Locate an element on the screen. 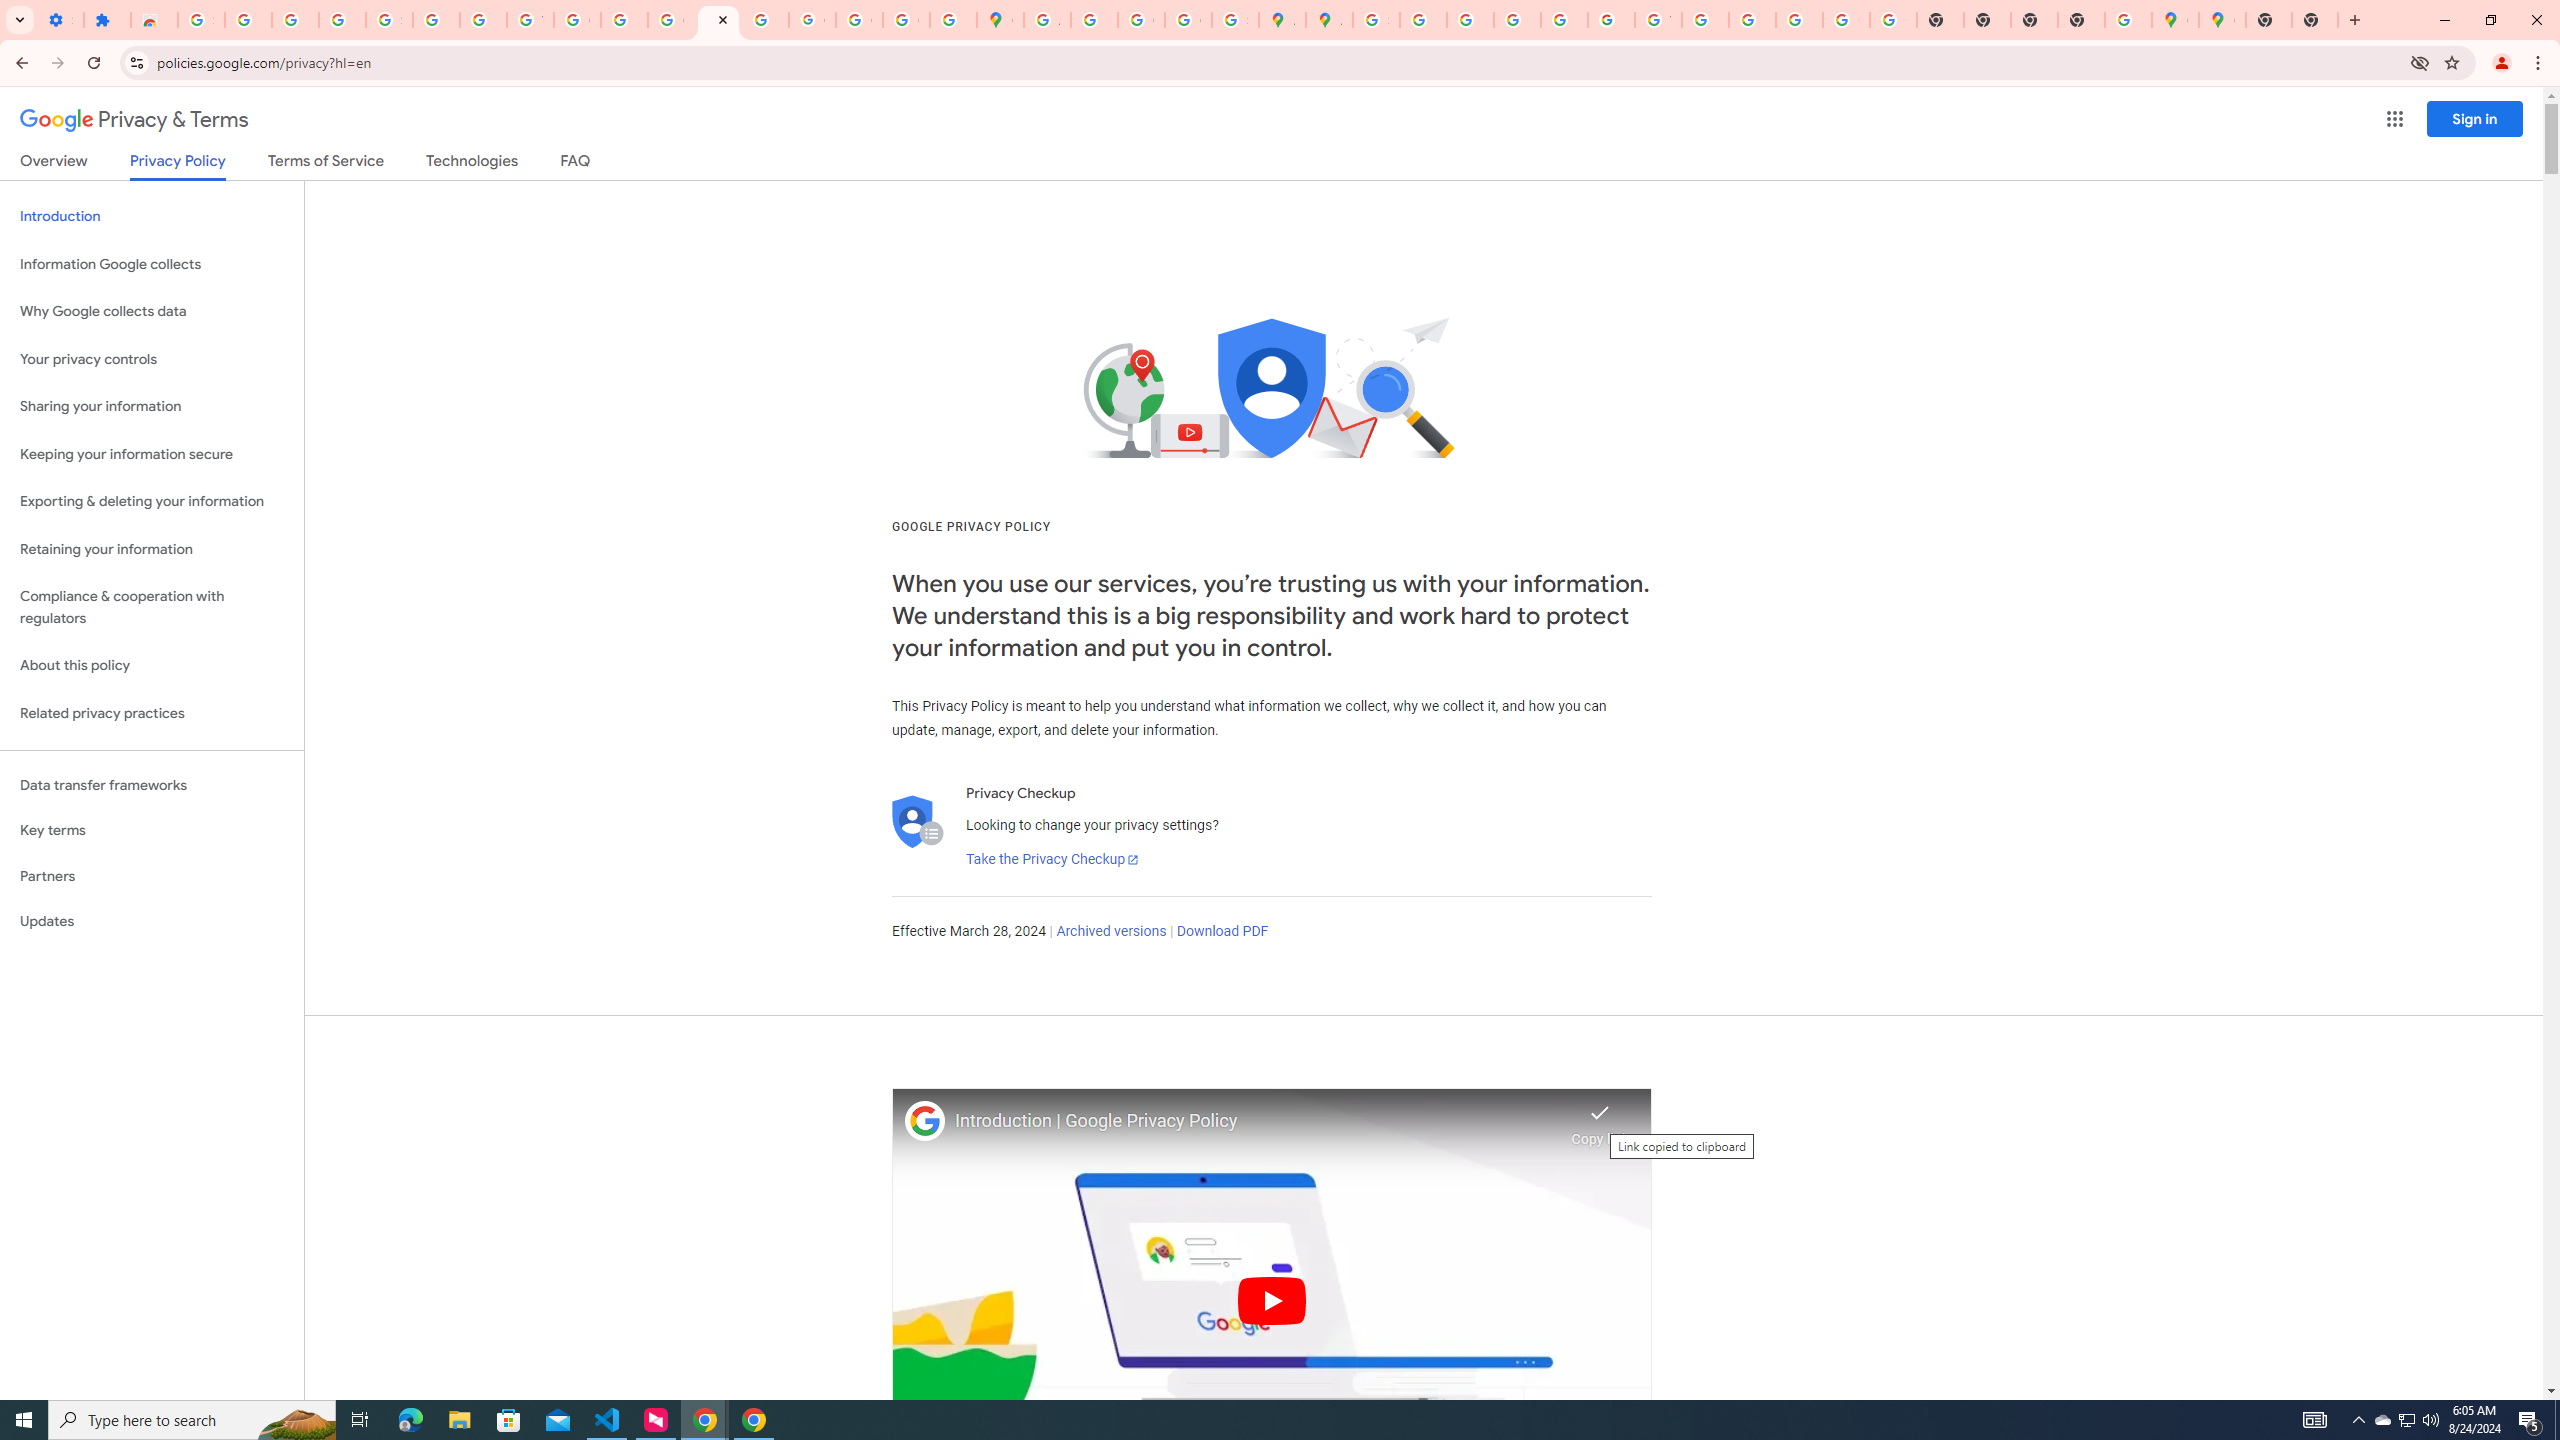  New Tab is located at coordinates (2081, 20).